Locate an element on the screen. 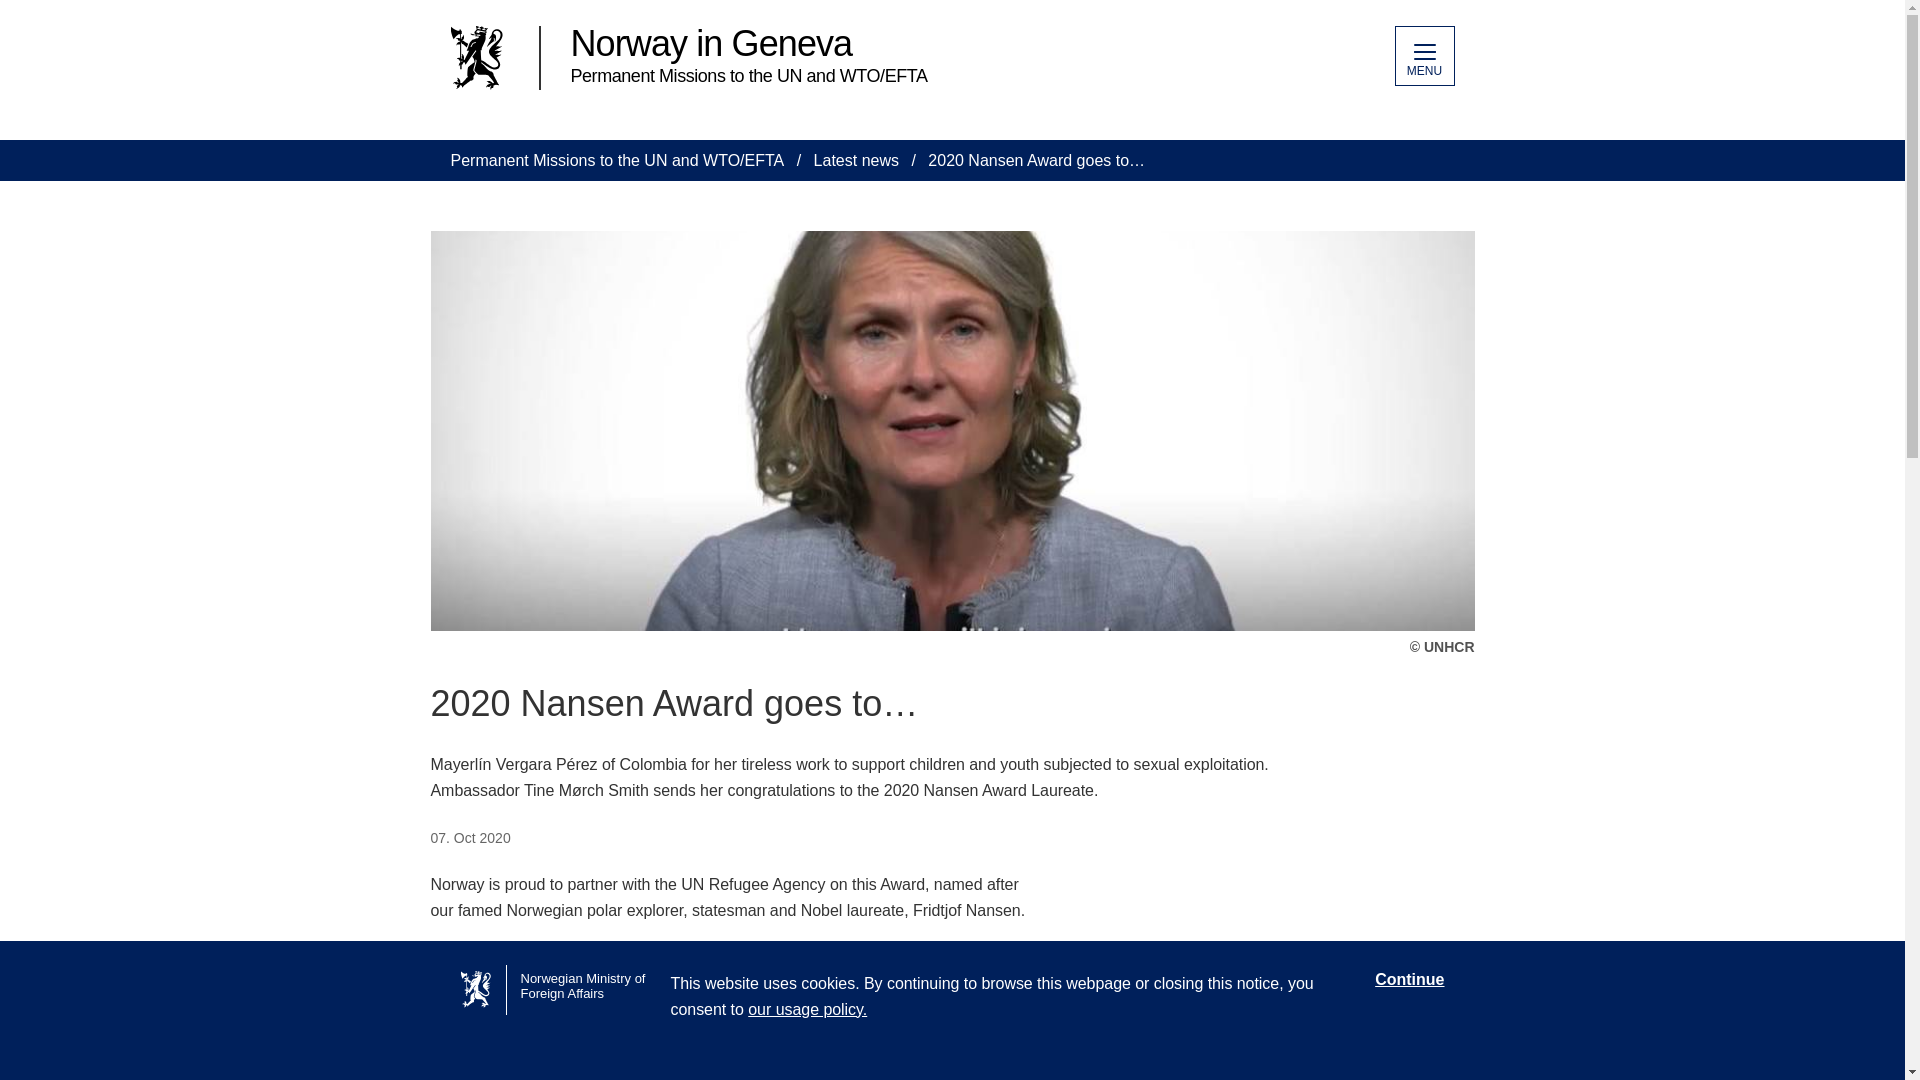 The image size is (1920, 1080). Continue is located at coordinates (1408, 980).